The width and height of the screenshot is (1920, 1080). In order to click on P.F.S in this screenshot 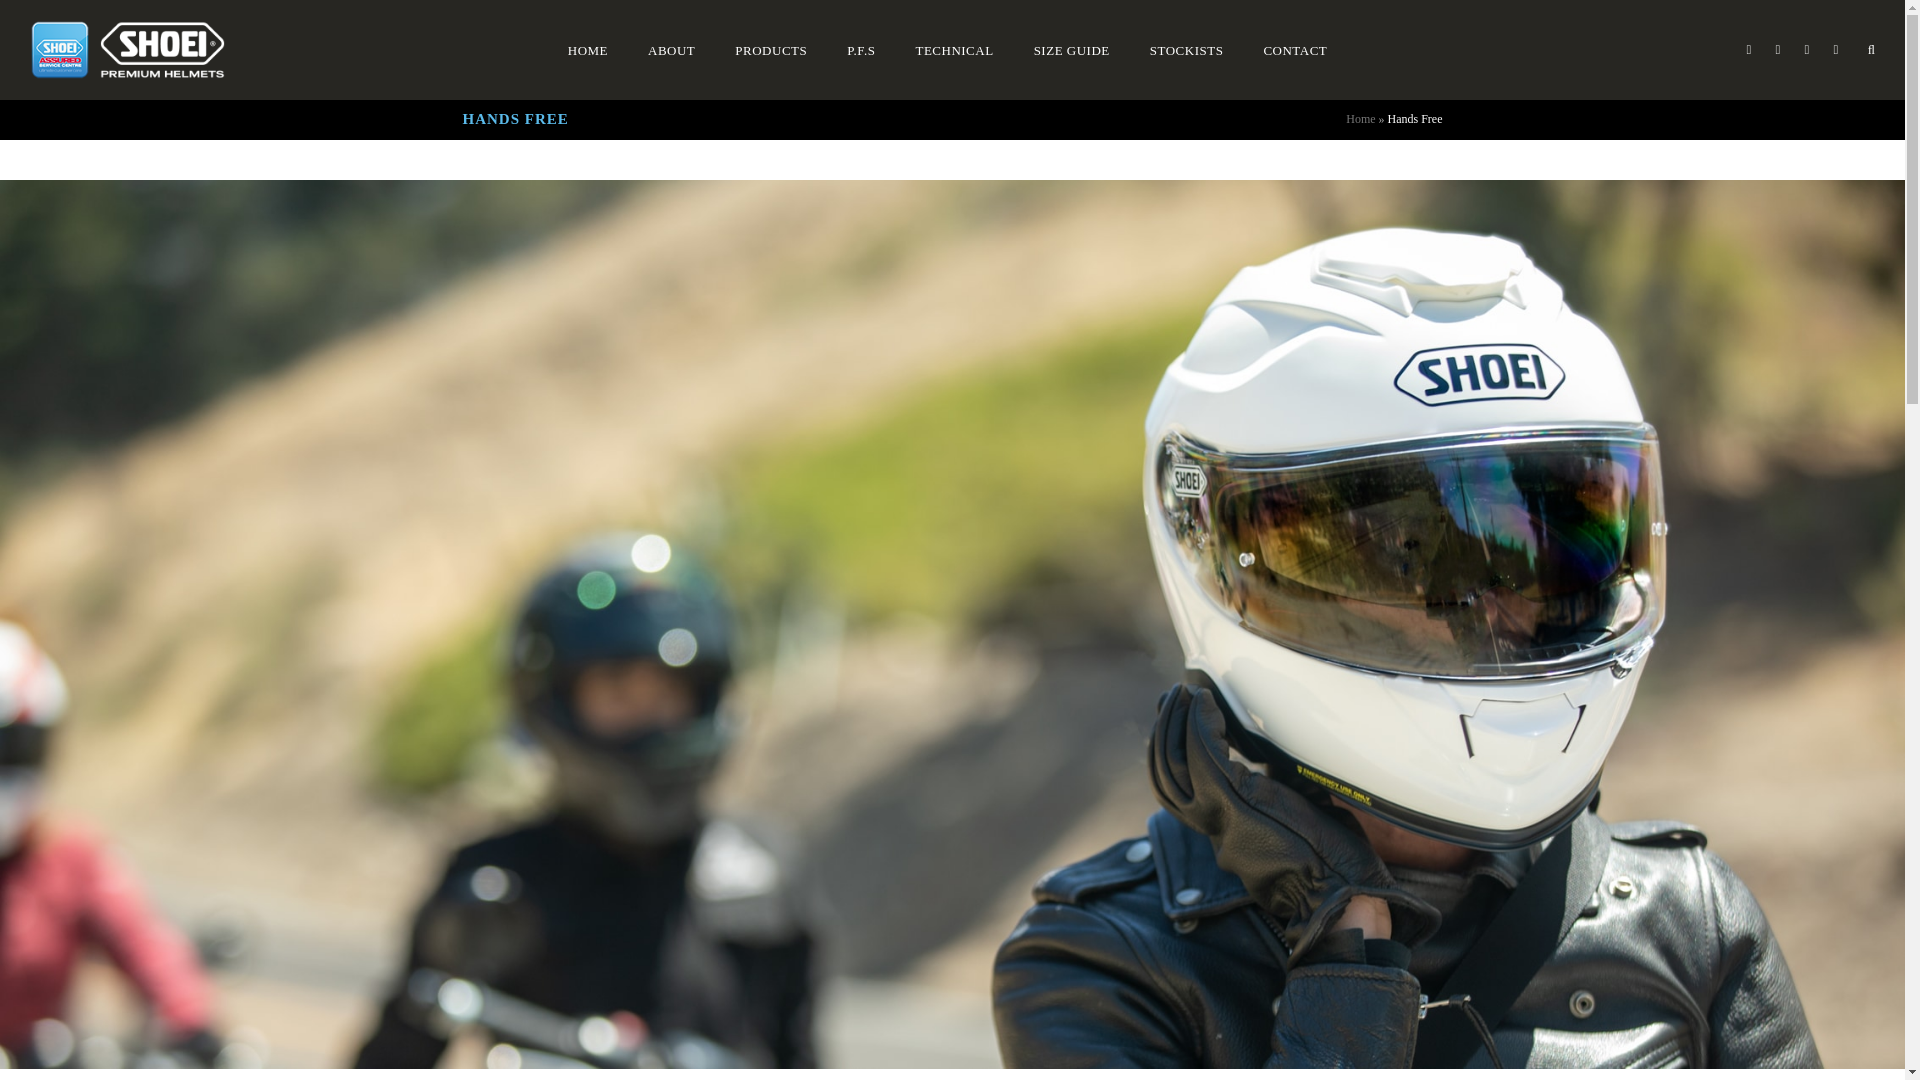, I will do `click(860, 50)`.